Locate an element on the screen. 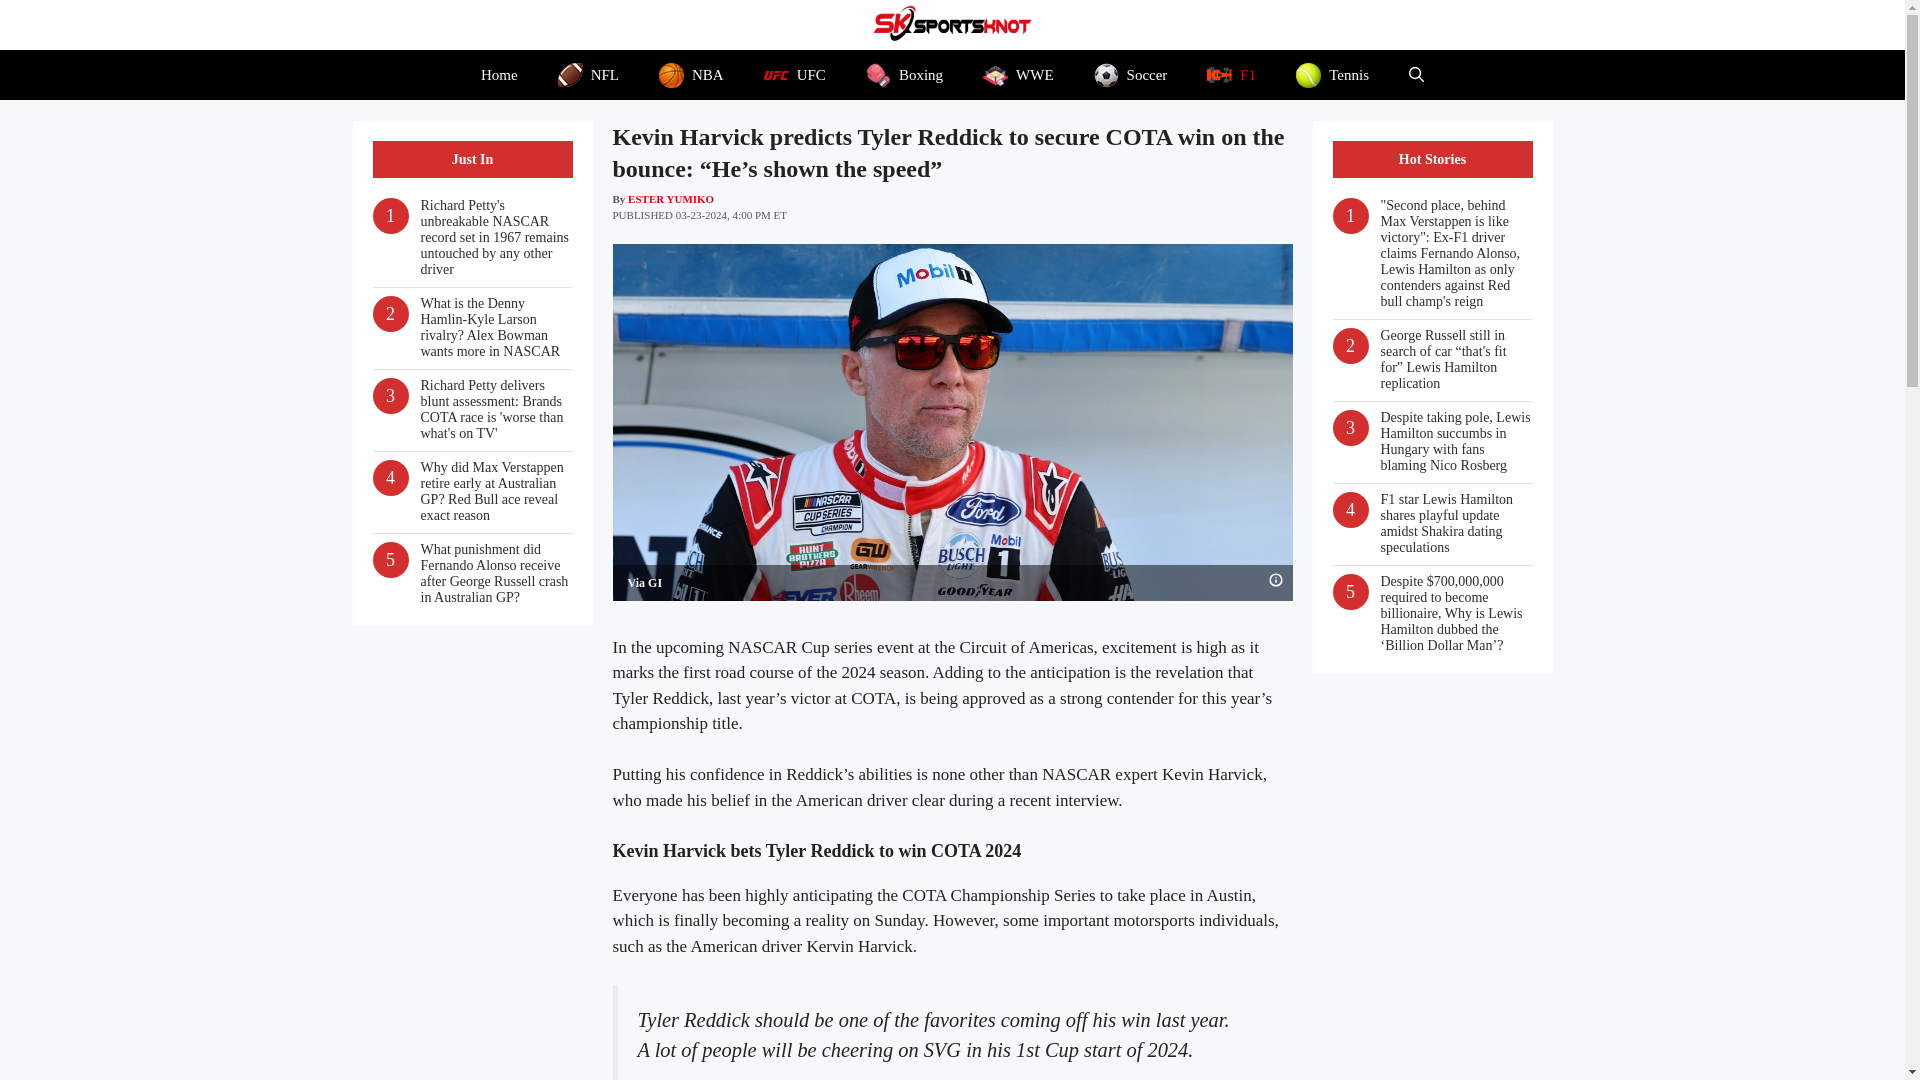 This screenshot has height=1080, width=1920. Boxing is located at coordinates (904, 74).